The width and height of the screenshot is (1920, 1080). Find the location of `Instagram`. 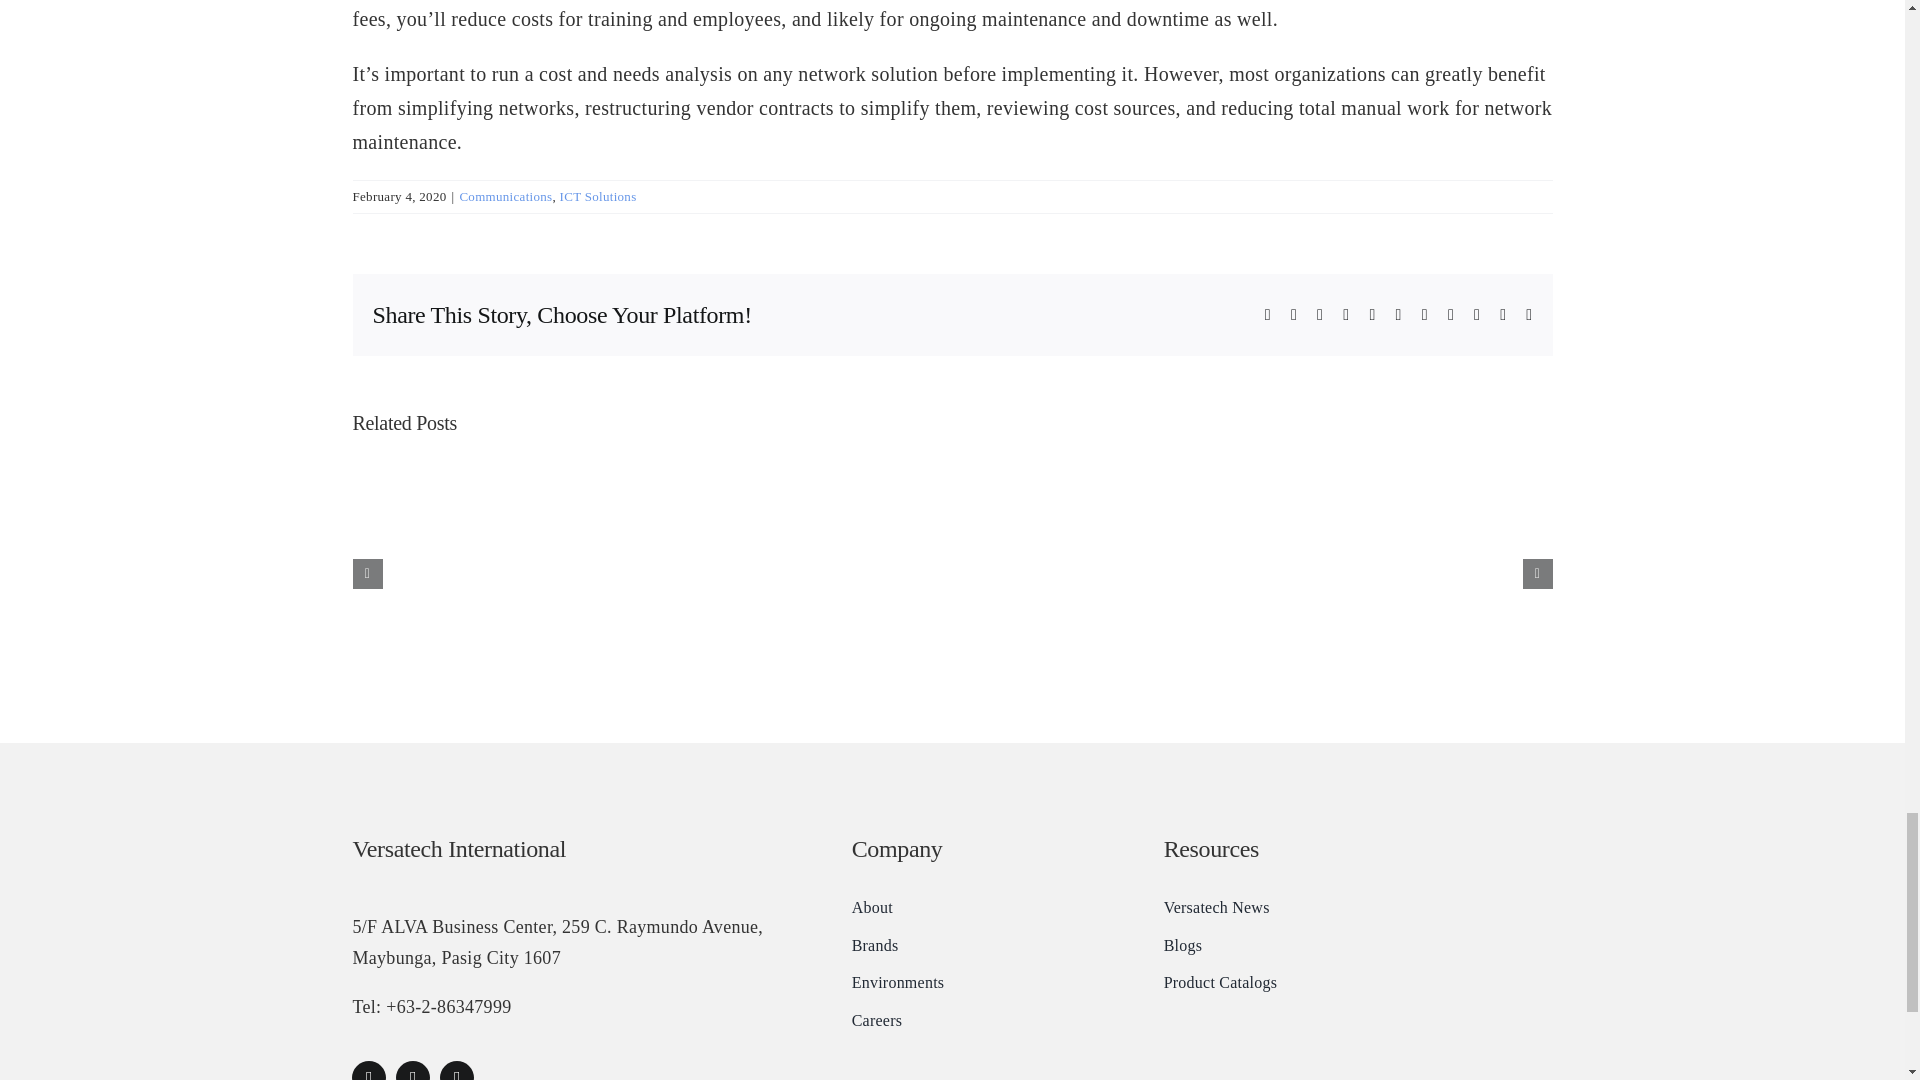

Instagram is located at coordinates (412, 1070).